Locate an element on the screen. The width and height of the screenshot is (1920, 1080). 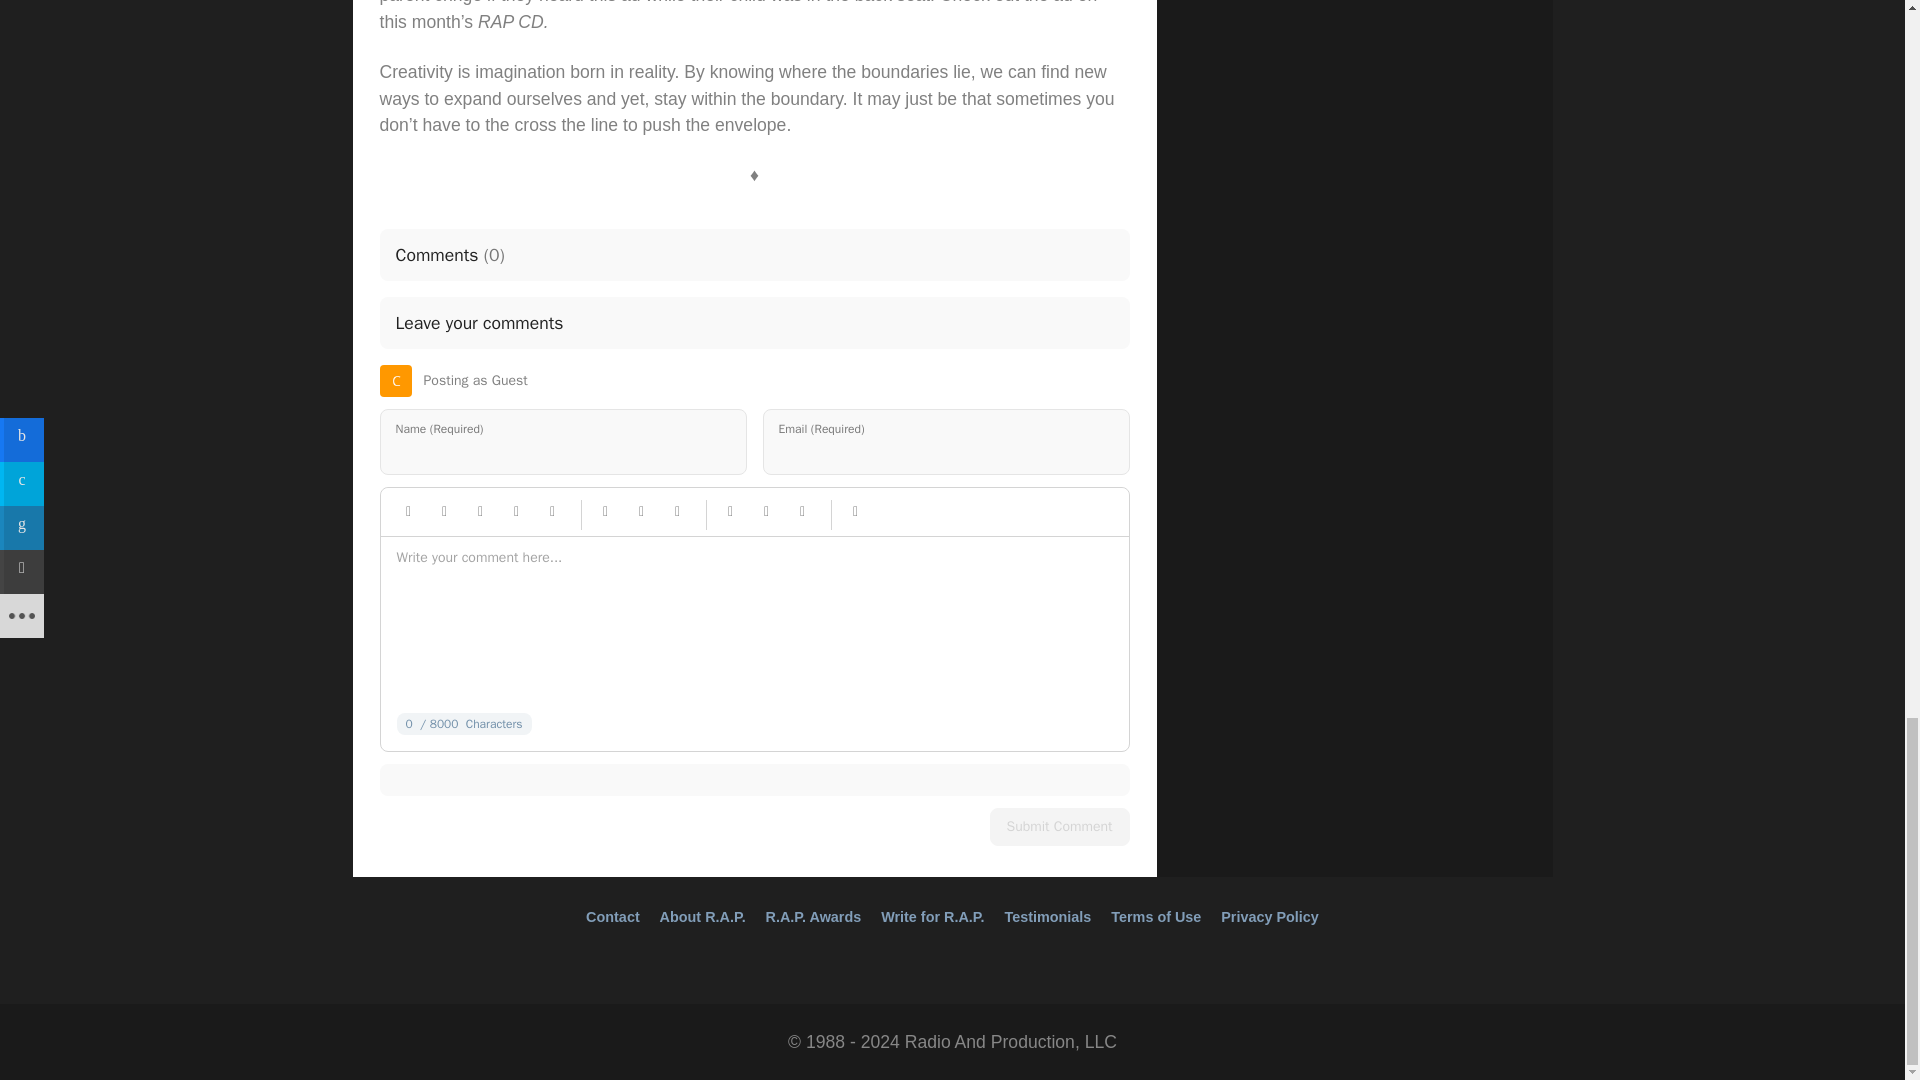
Submit Comment is located at coordinates (1060, 826).